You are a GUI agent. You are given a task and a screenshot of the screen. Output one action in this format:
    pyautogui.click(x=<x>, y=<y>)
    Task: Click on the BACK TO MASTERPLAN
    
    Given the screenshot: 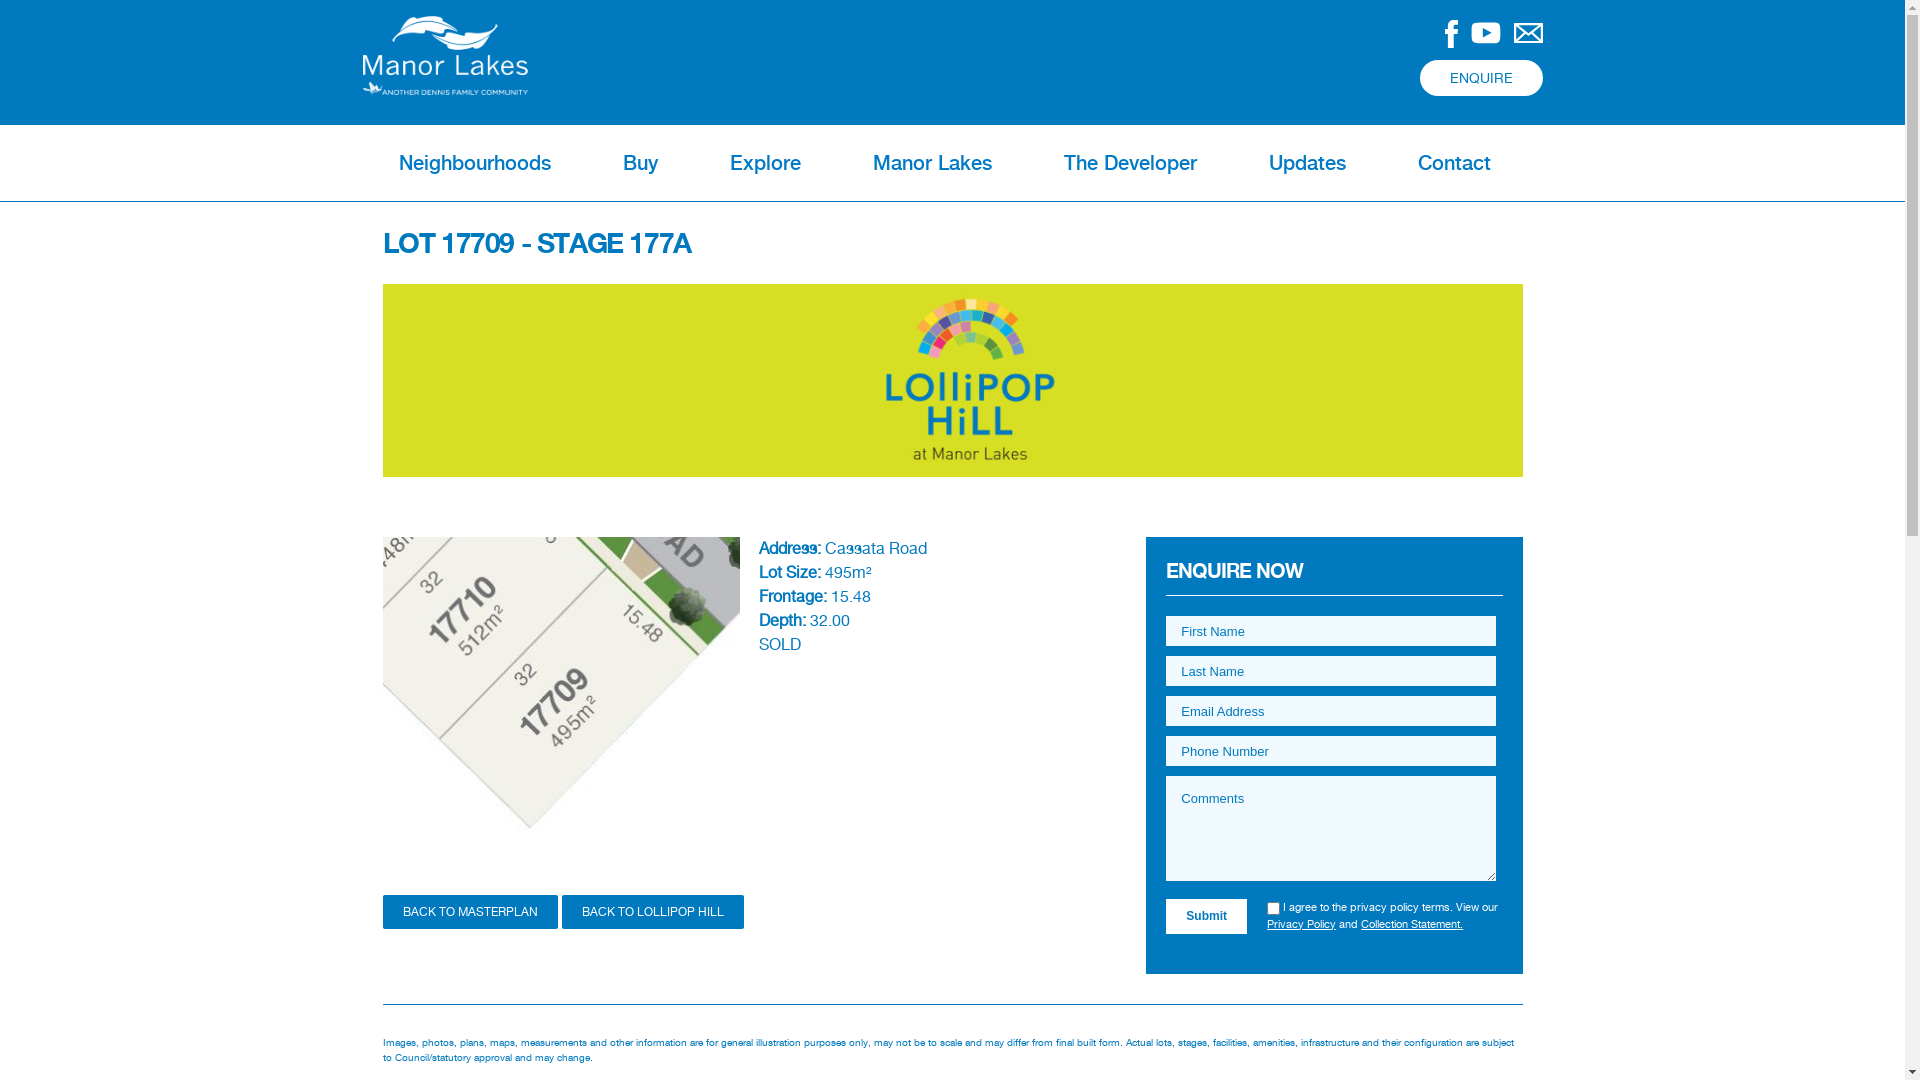 What is the action you would take?
    pyautogui.click(x=470, y=912)
    